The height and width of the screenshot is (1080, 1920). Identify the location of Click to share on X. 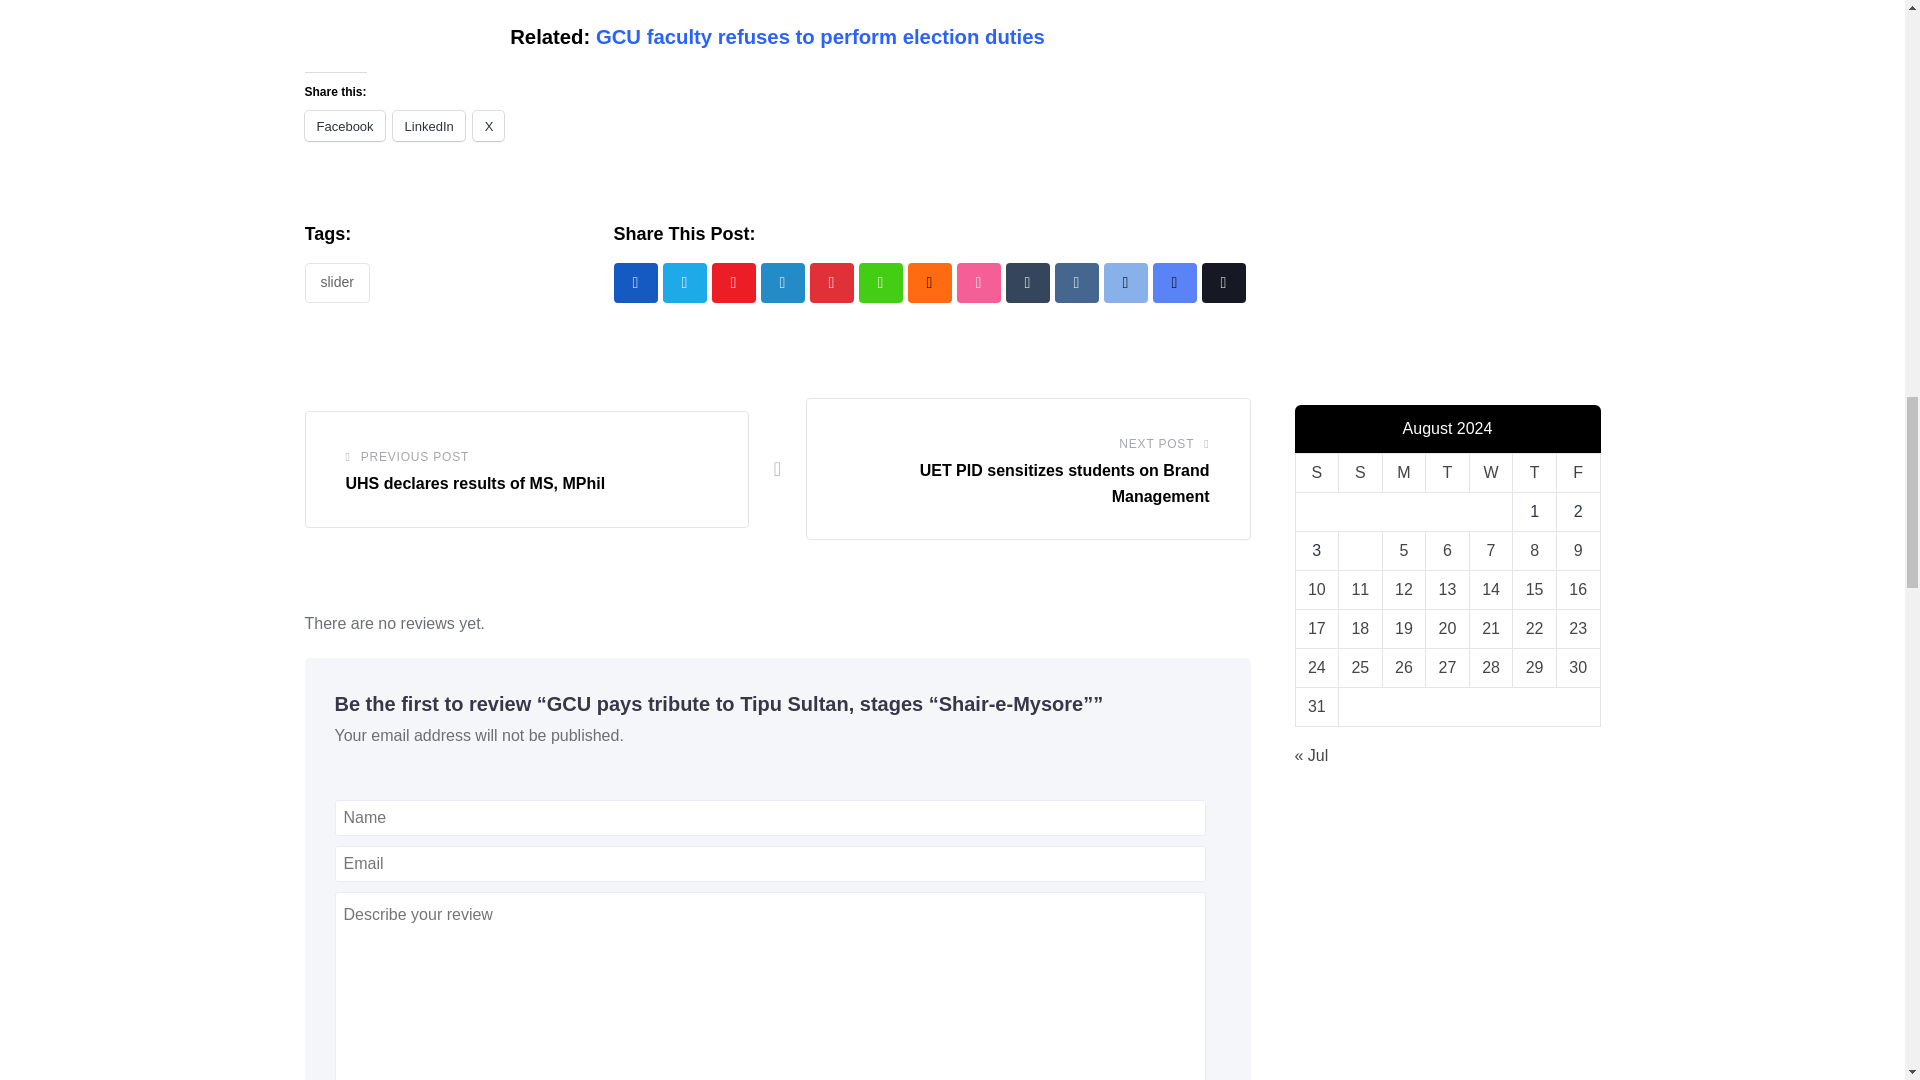
(488, 126).